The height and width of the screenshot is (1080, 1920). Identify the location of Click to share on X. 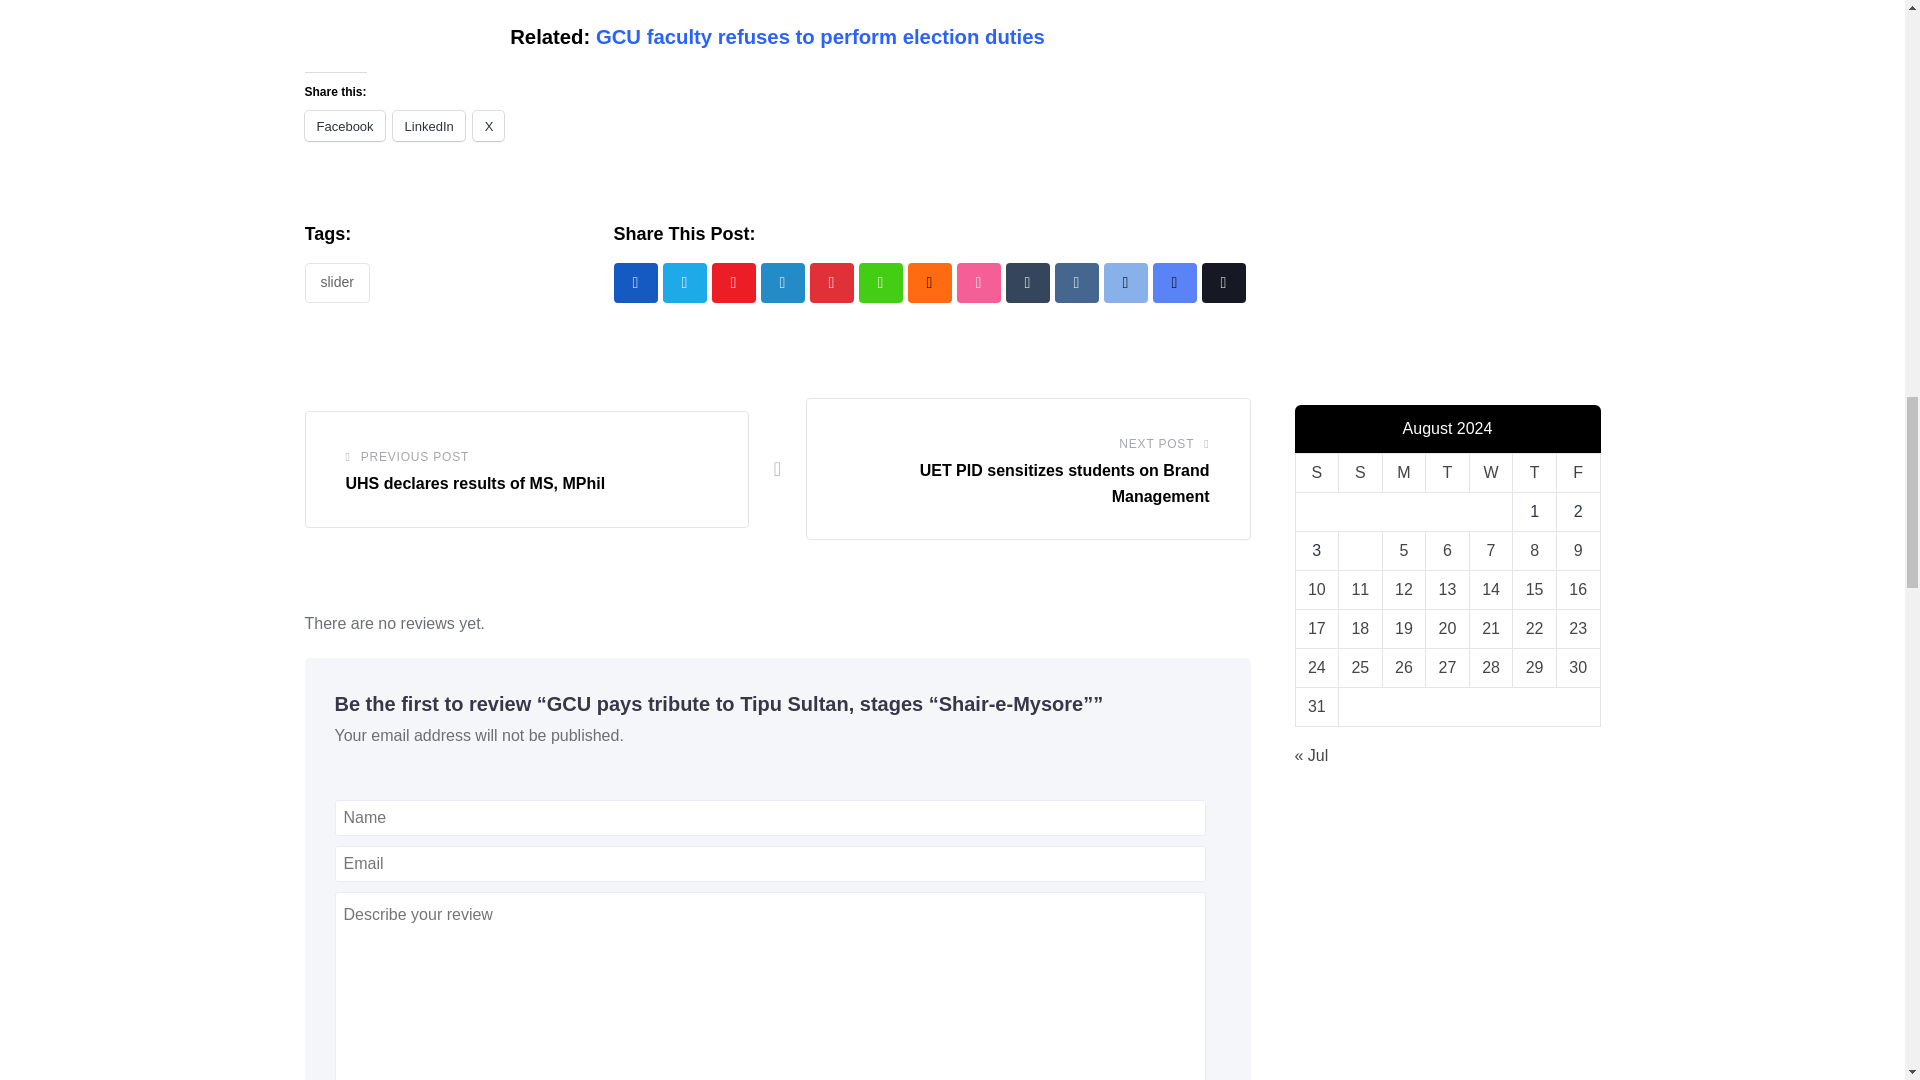
(488, 126).